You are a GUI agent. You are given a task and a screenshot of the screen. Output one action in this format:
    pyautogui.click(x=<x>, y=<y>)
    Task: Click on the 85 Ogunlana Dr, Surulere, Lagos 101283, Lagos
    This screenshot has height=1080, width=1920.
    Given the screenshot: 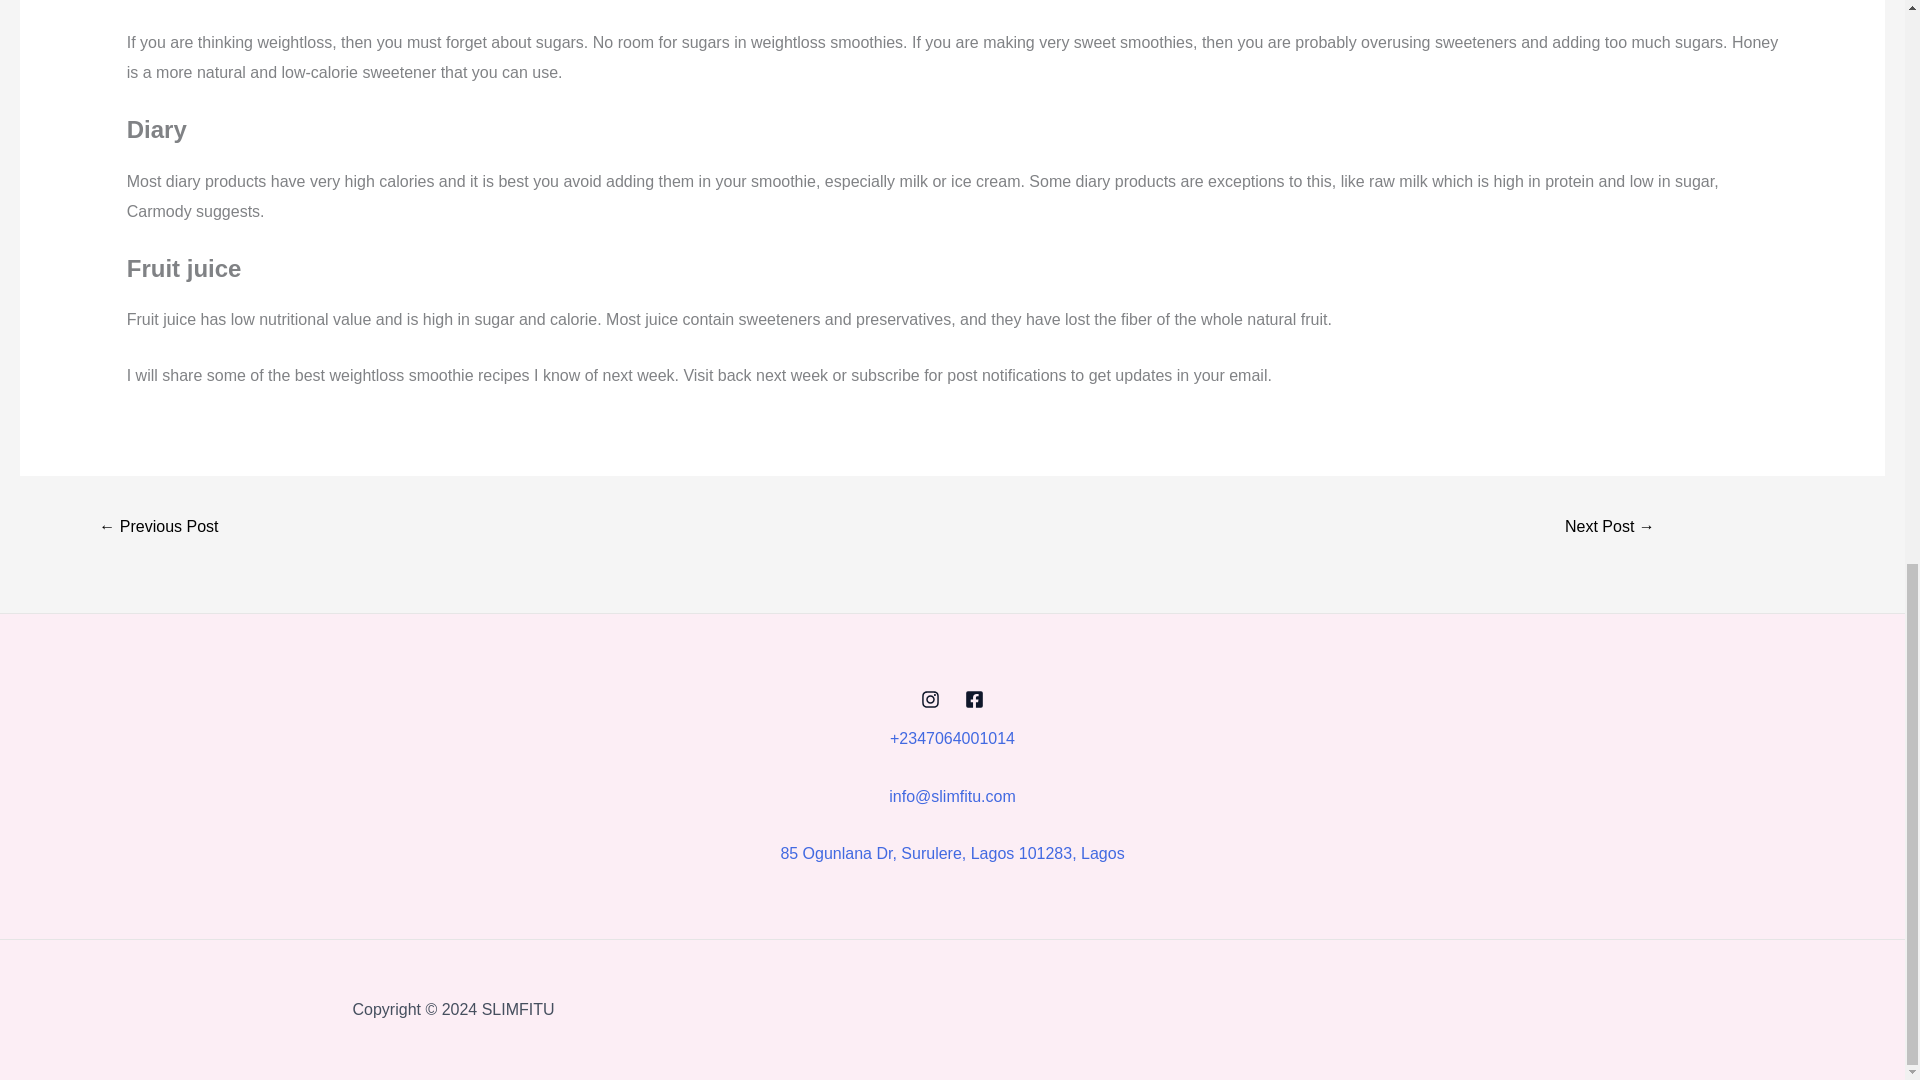 What is the action you would take?
    pyautogui.click(x=951, y=852)
    